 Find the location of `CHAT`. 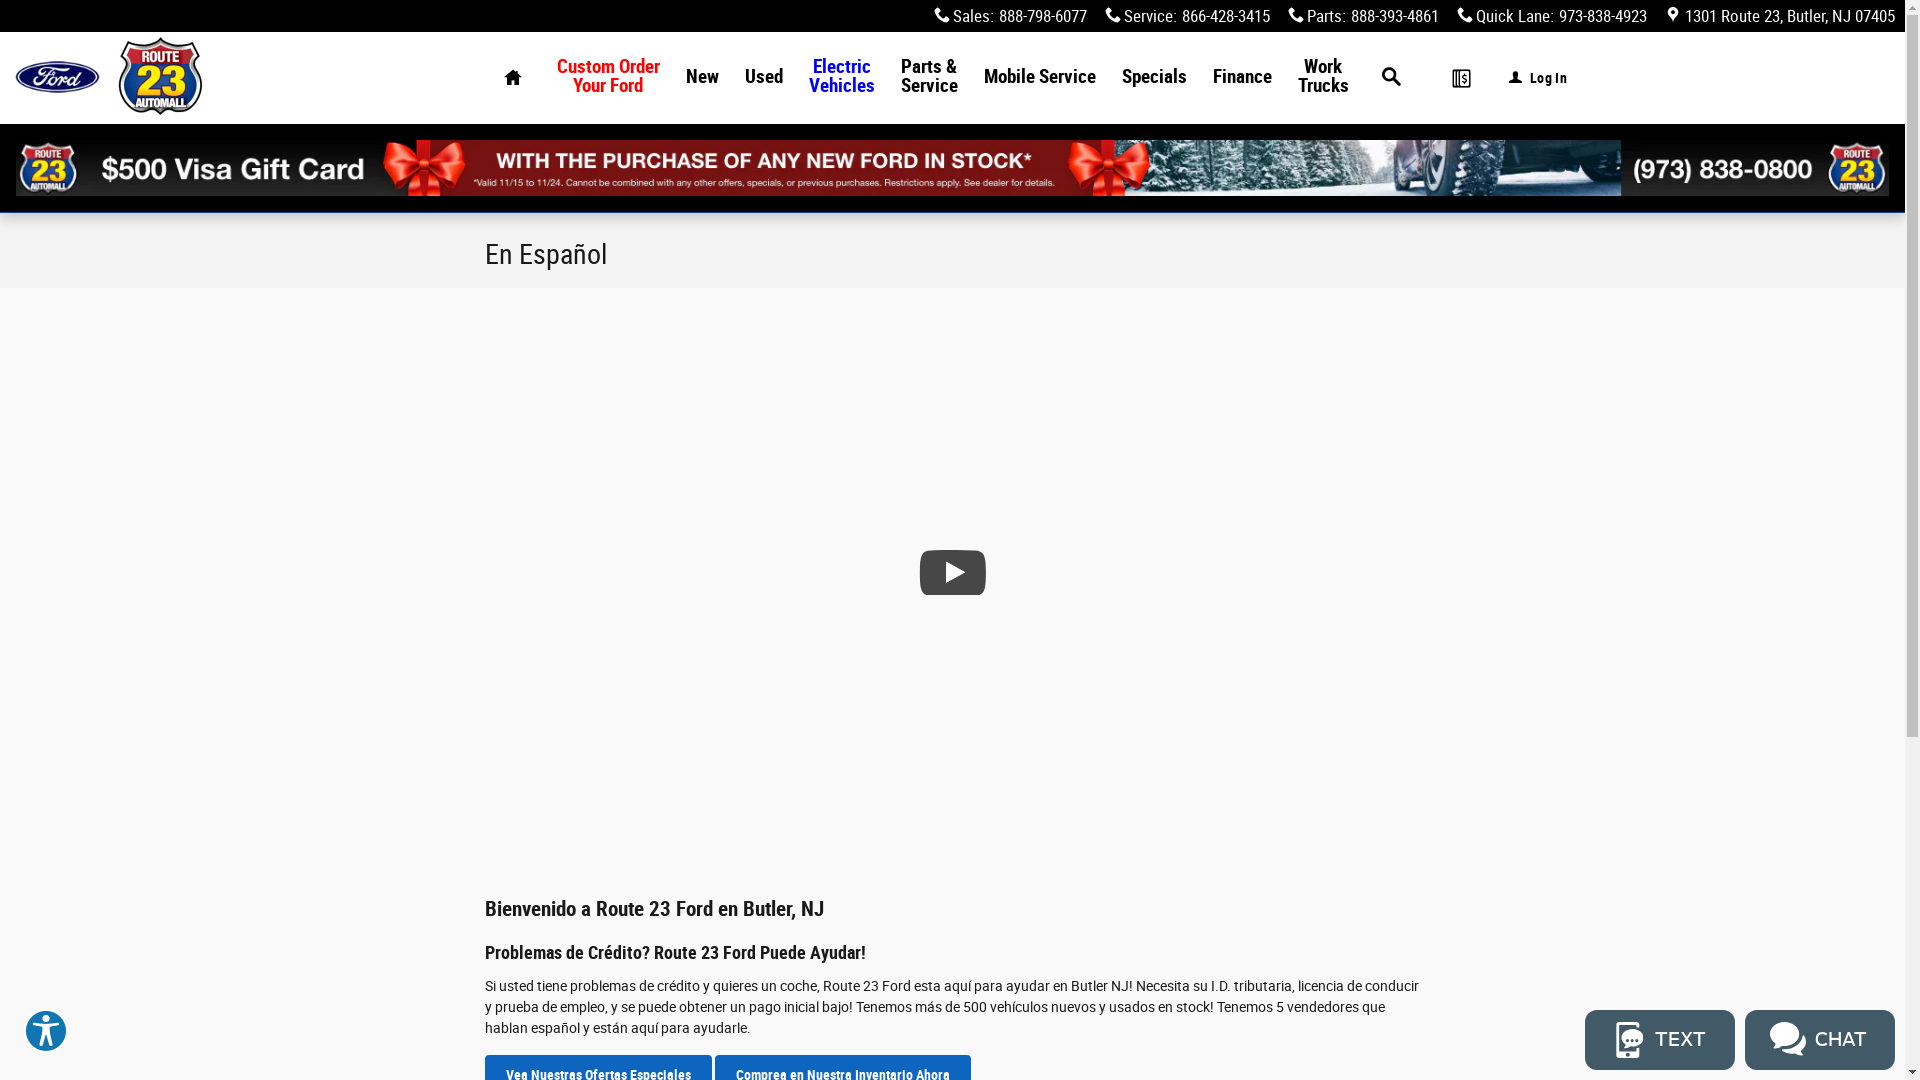

CHAT is located at coordinates (1820, 1040).